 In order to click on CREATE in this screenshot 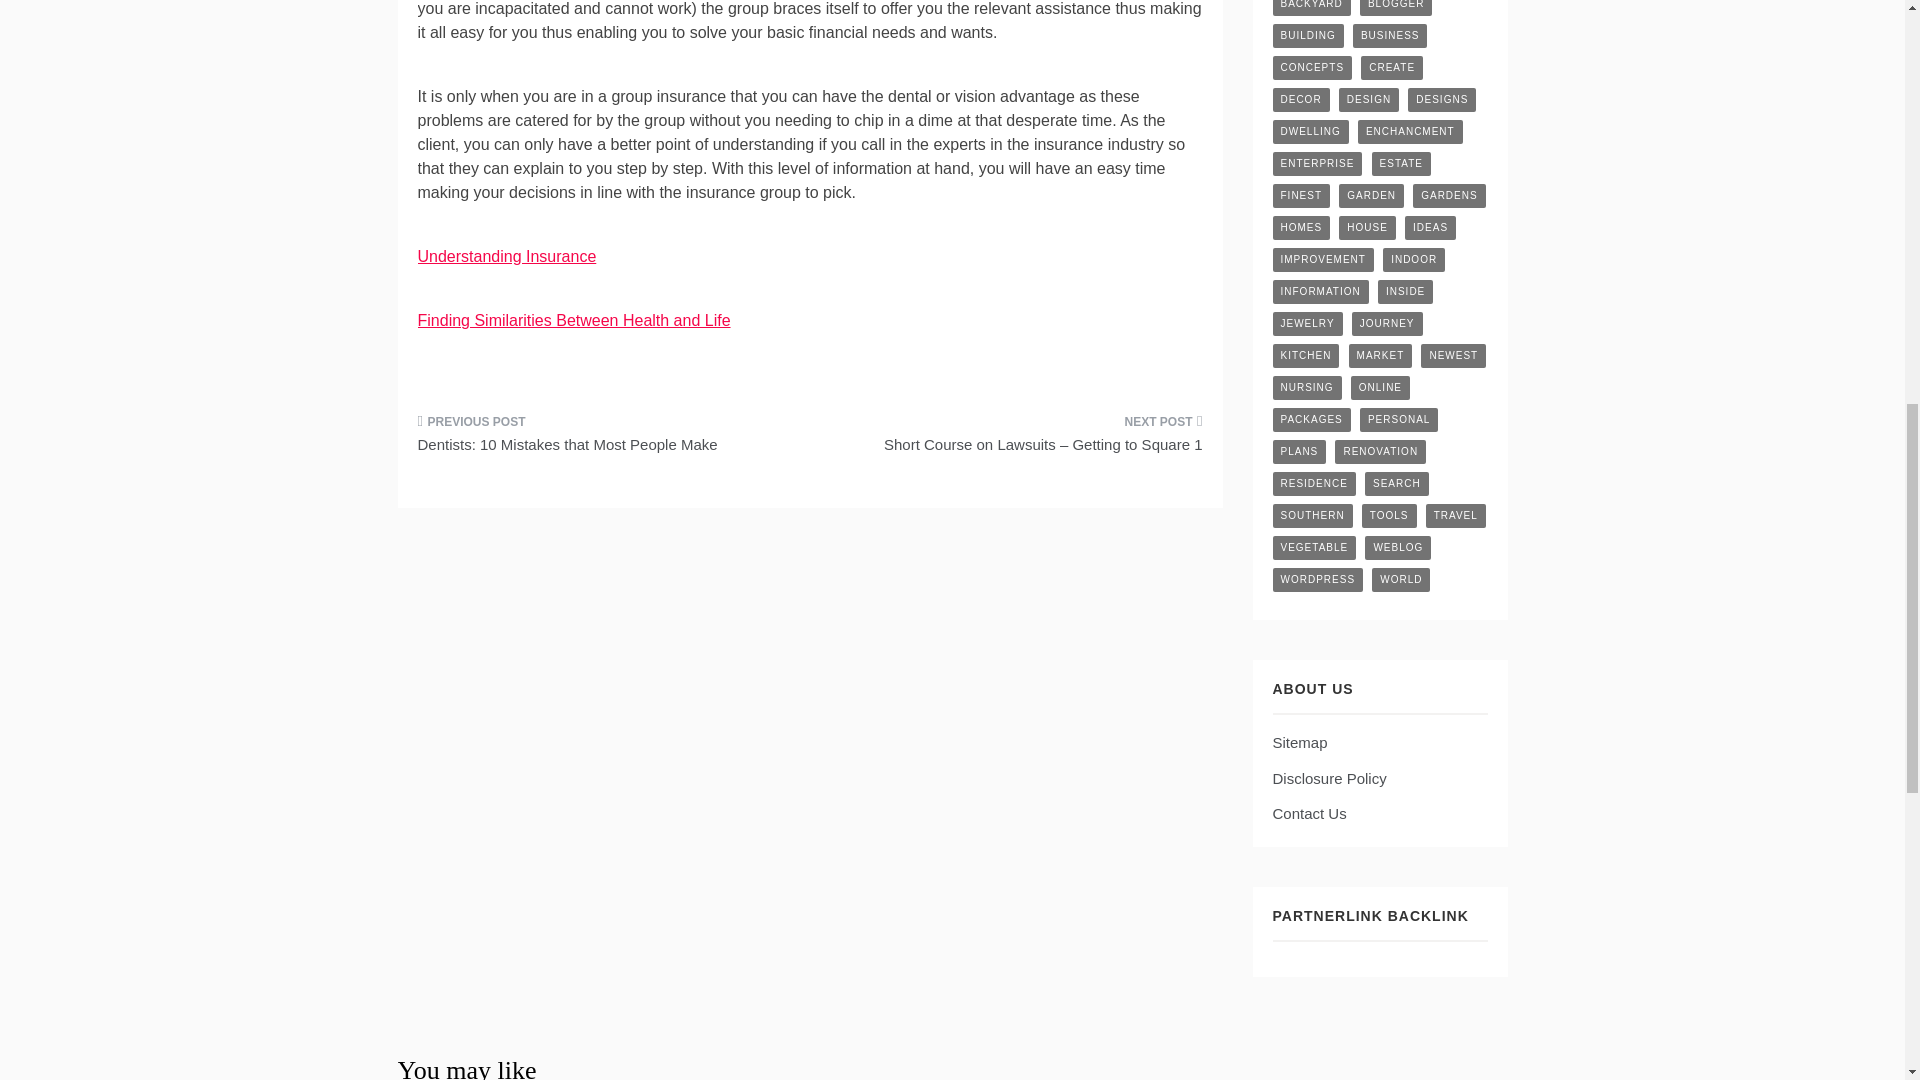, I will do `click(1392, 68)`.